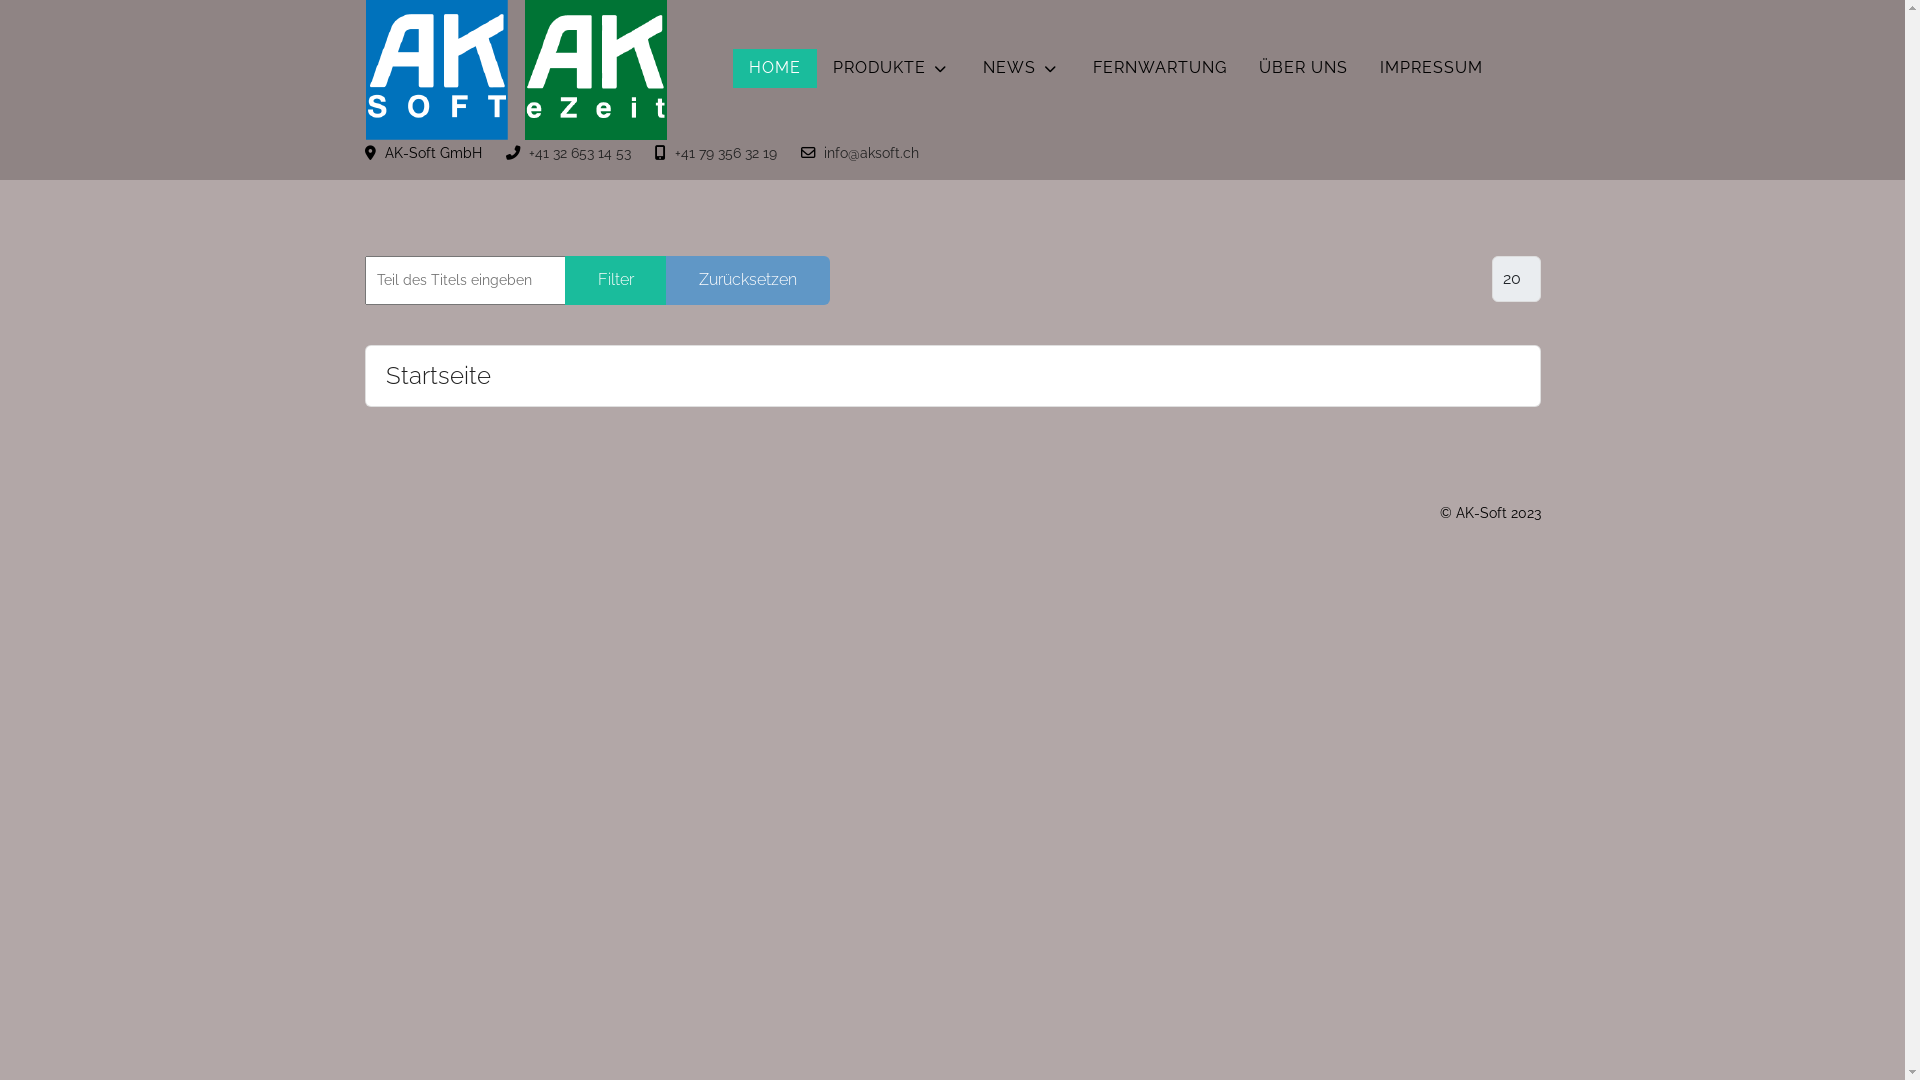  I want to click on YouTube, so click(1531, 30).